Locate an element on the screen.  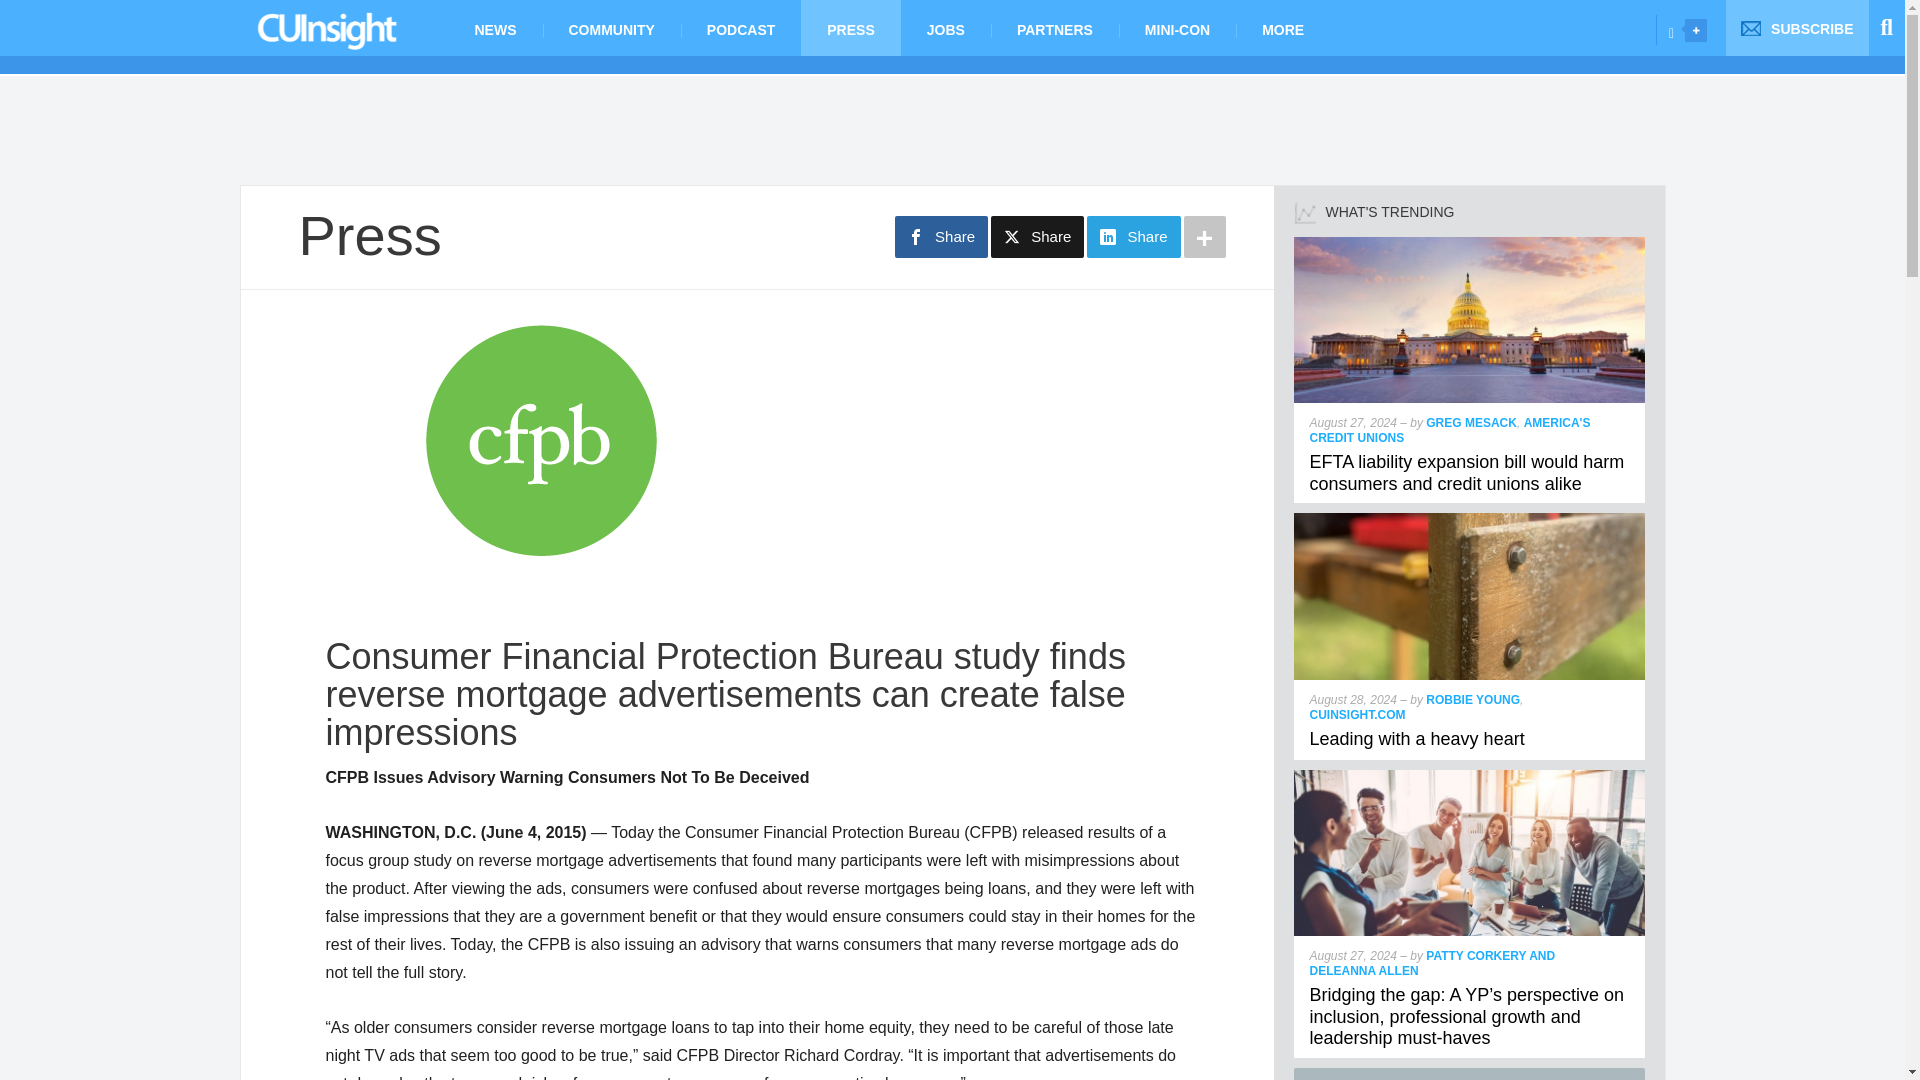
PARTNERS is located at coordinates (1054, 28).